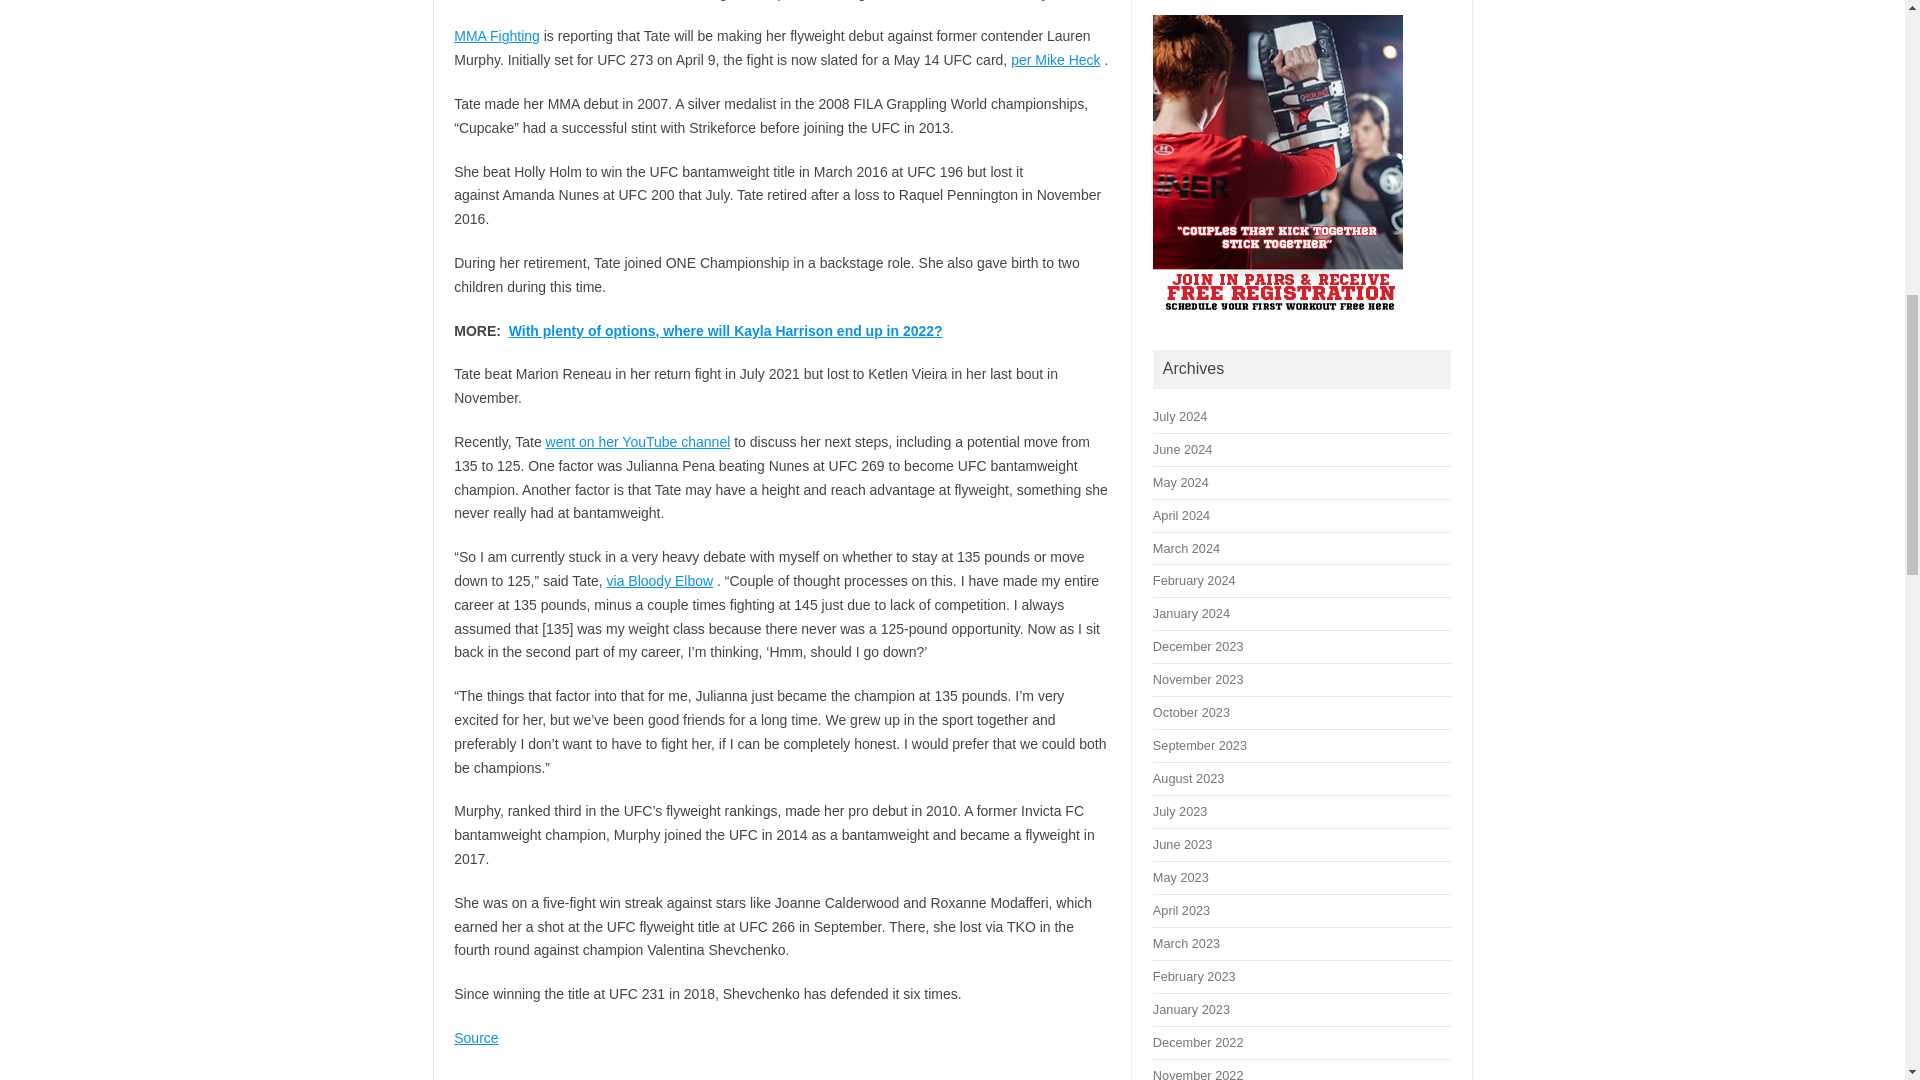  Describe the element at coordinates (1181, 482) in the screenshot. I see `May 2024` at that location.